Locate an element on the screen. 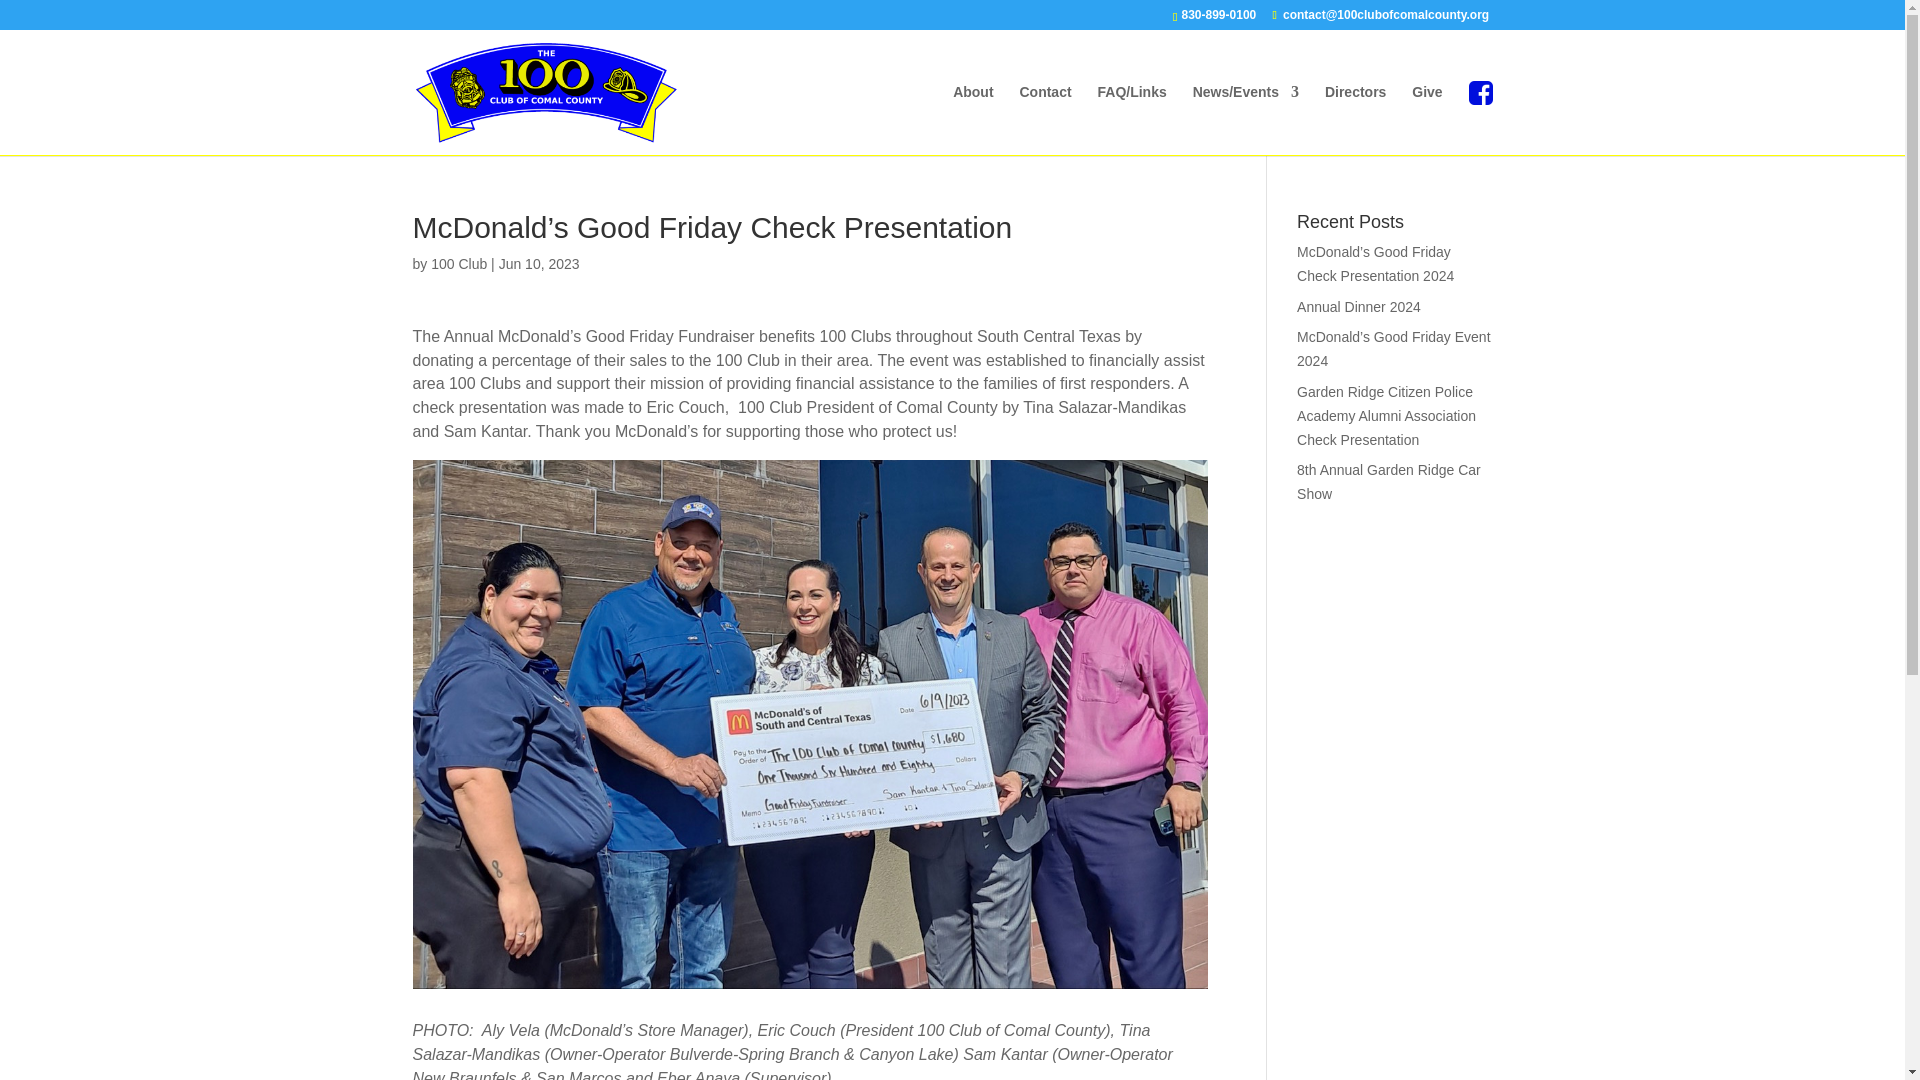  Posts by 100 Club is located at coordinates (458, 264).